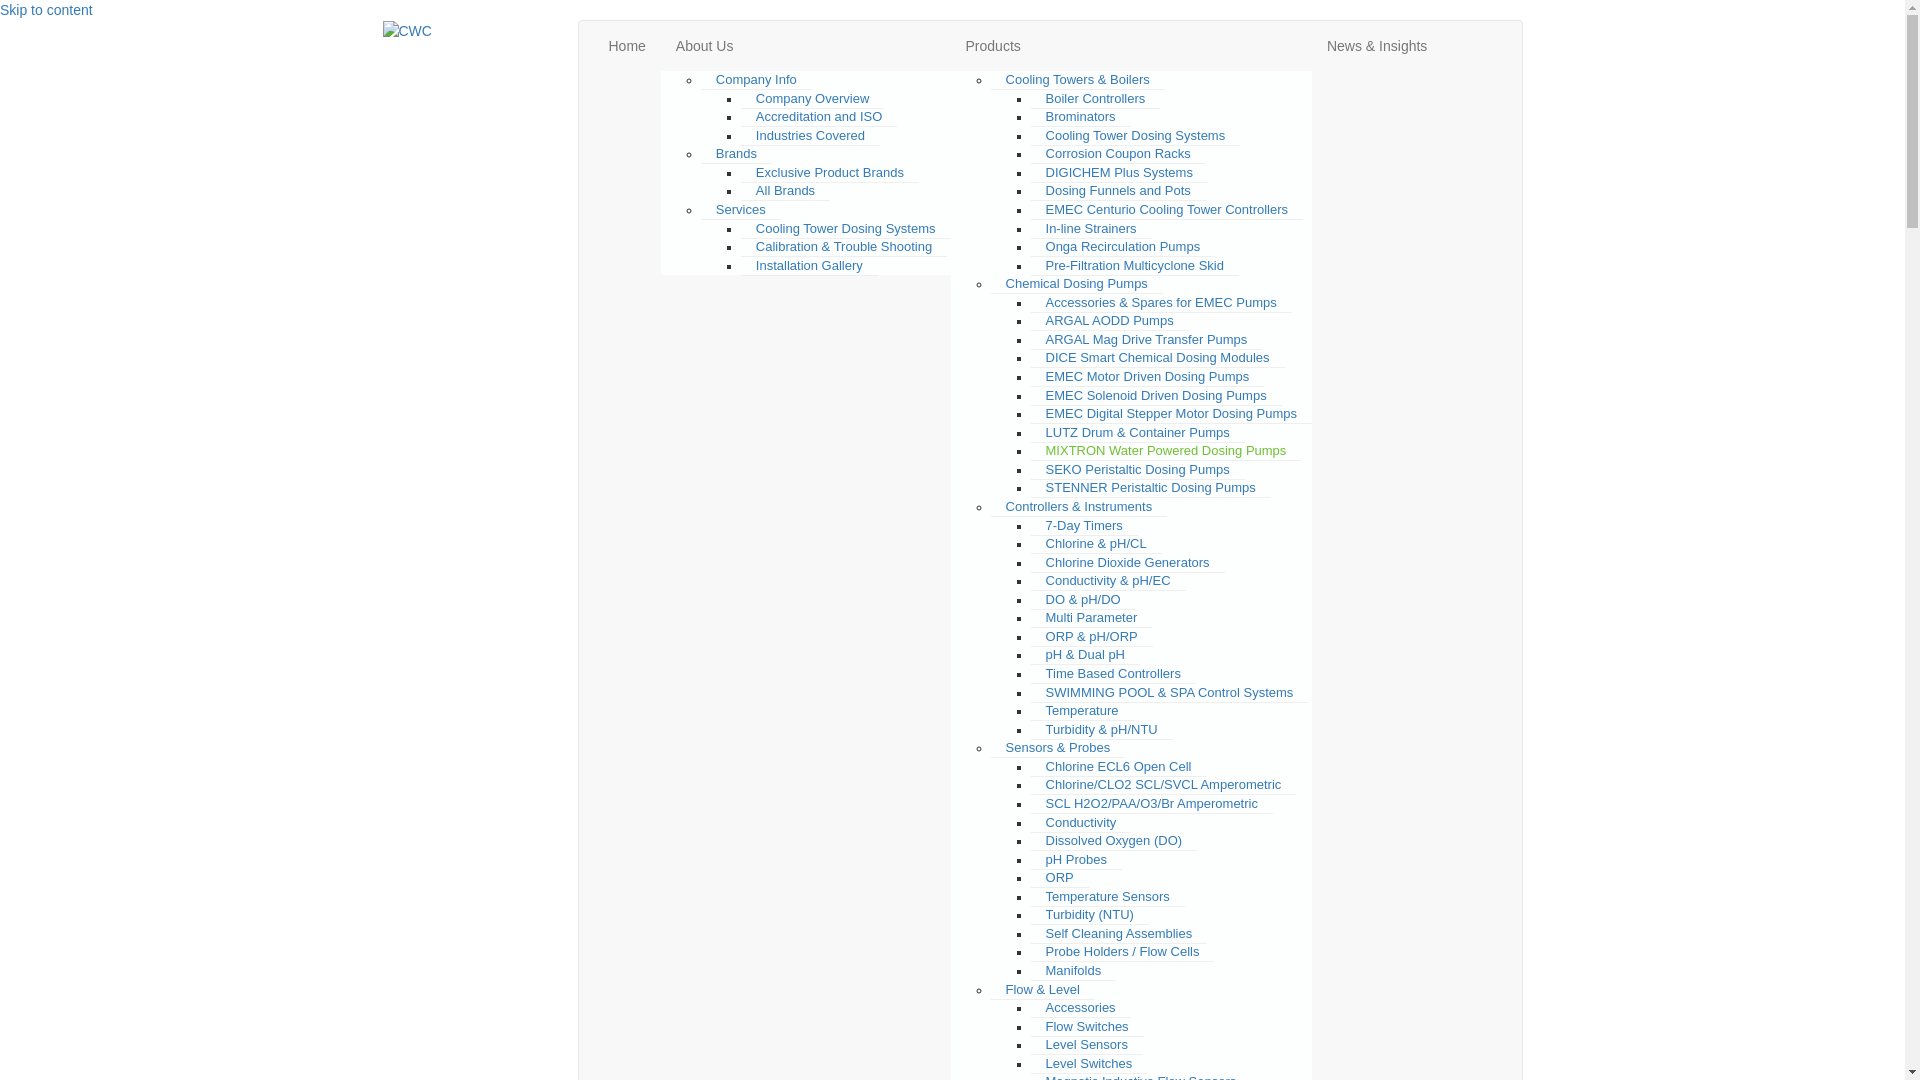 This screenshot has height=1080, width=1920. What do you see at coordinates (628, 46) in the screenshot?
I see `Home` at bounding box center [628, 46].